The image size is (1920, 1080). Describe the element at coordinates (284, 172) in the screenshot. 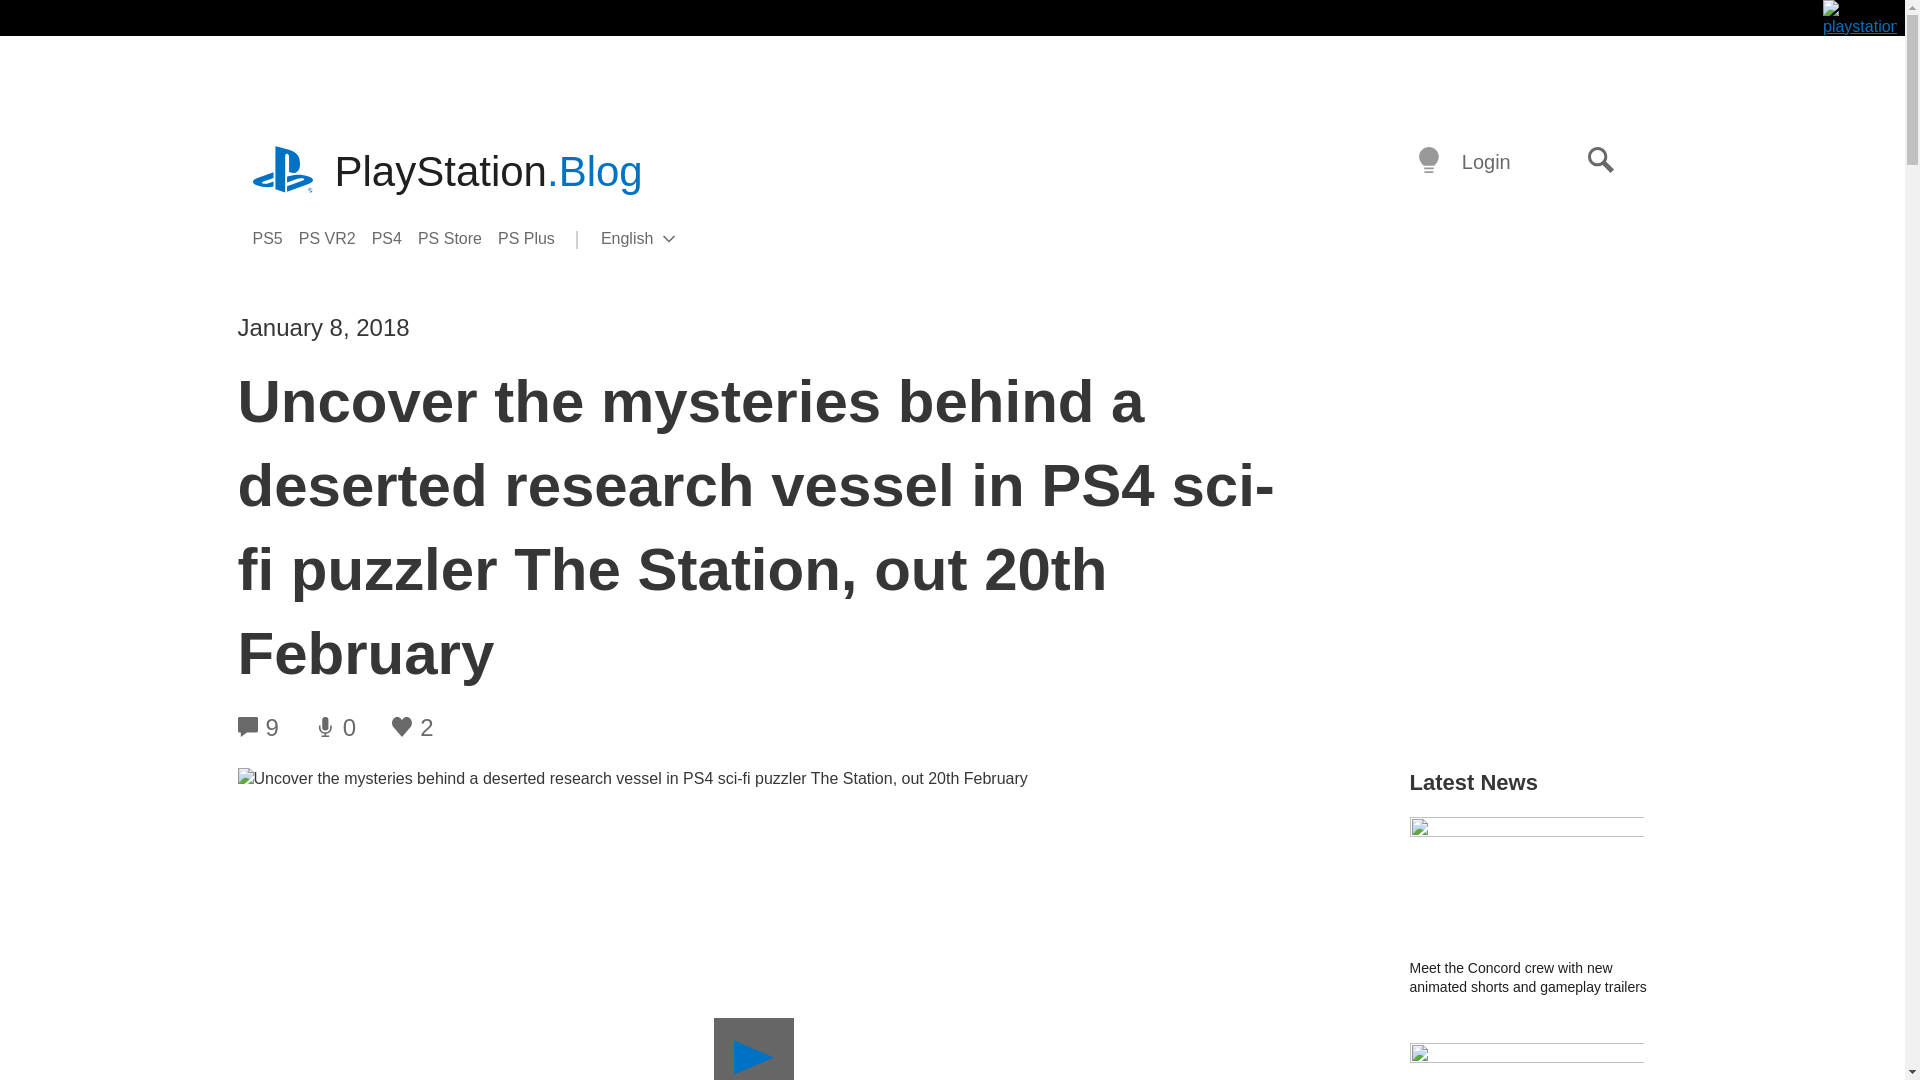

I see `playstation.com` at that location.